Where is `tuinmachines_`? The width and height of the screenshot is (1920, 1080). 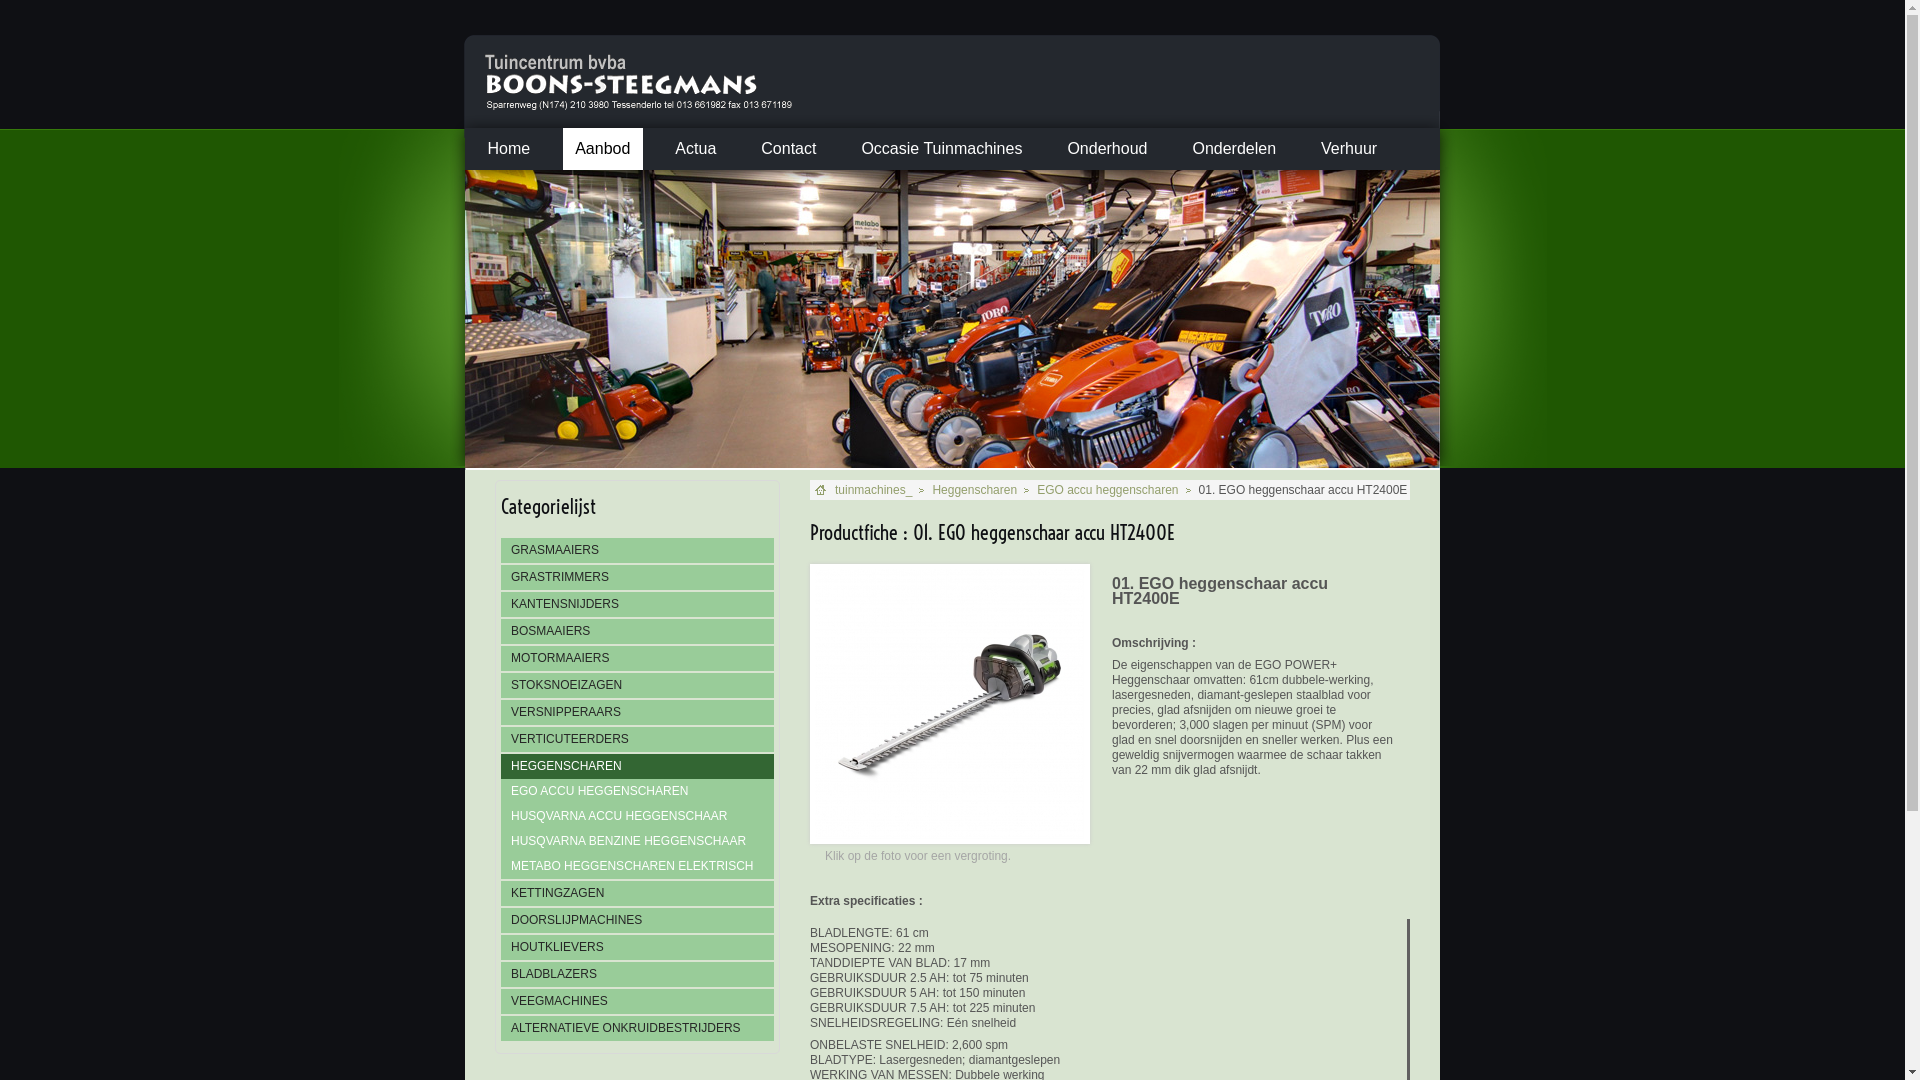
tuinmachines_ is located at coordinates (874, 490).